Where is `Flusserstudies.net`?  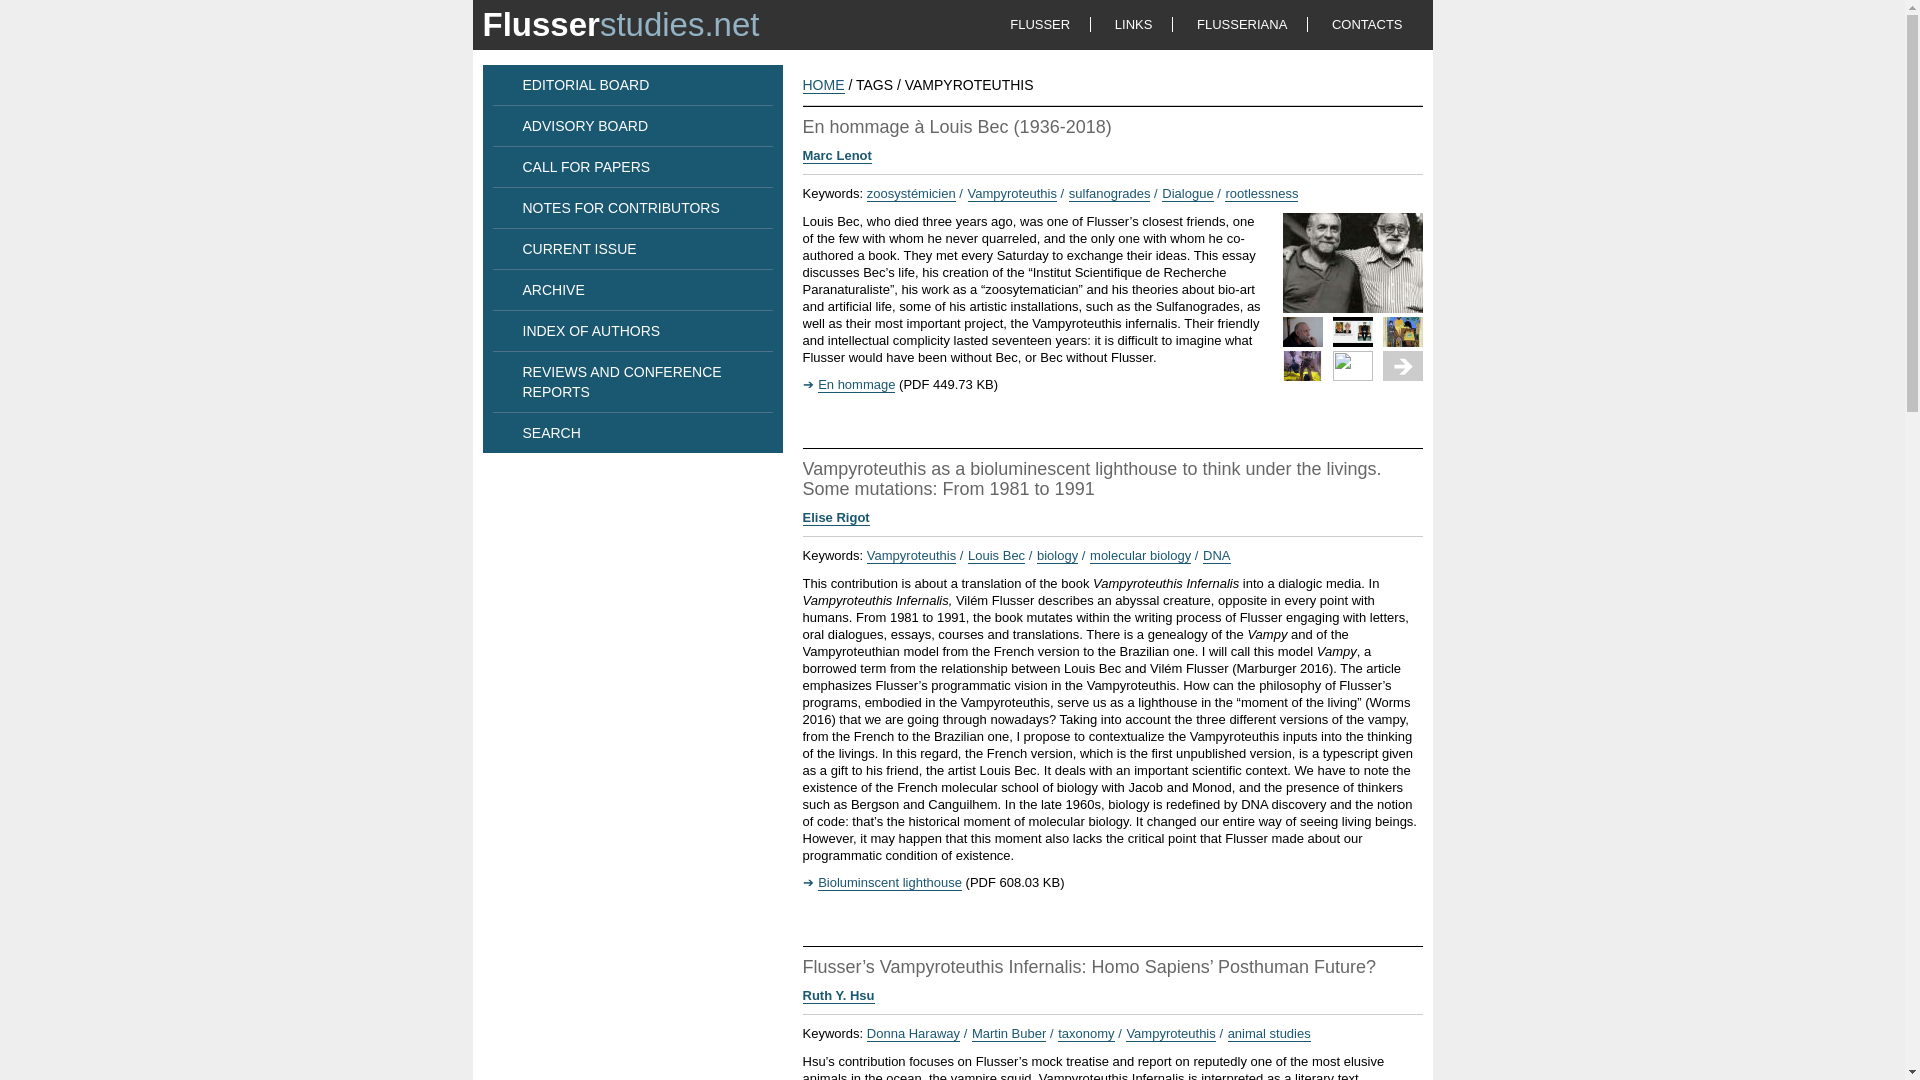
Flusserstudies.net is located at coordinates (620, 24).